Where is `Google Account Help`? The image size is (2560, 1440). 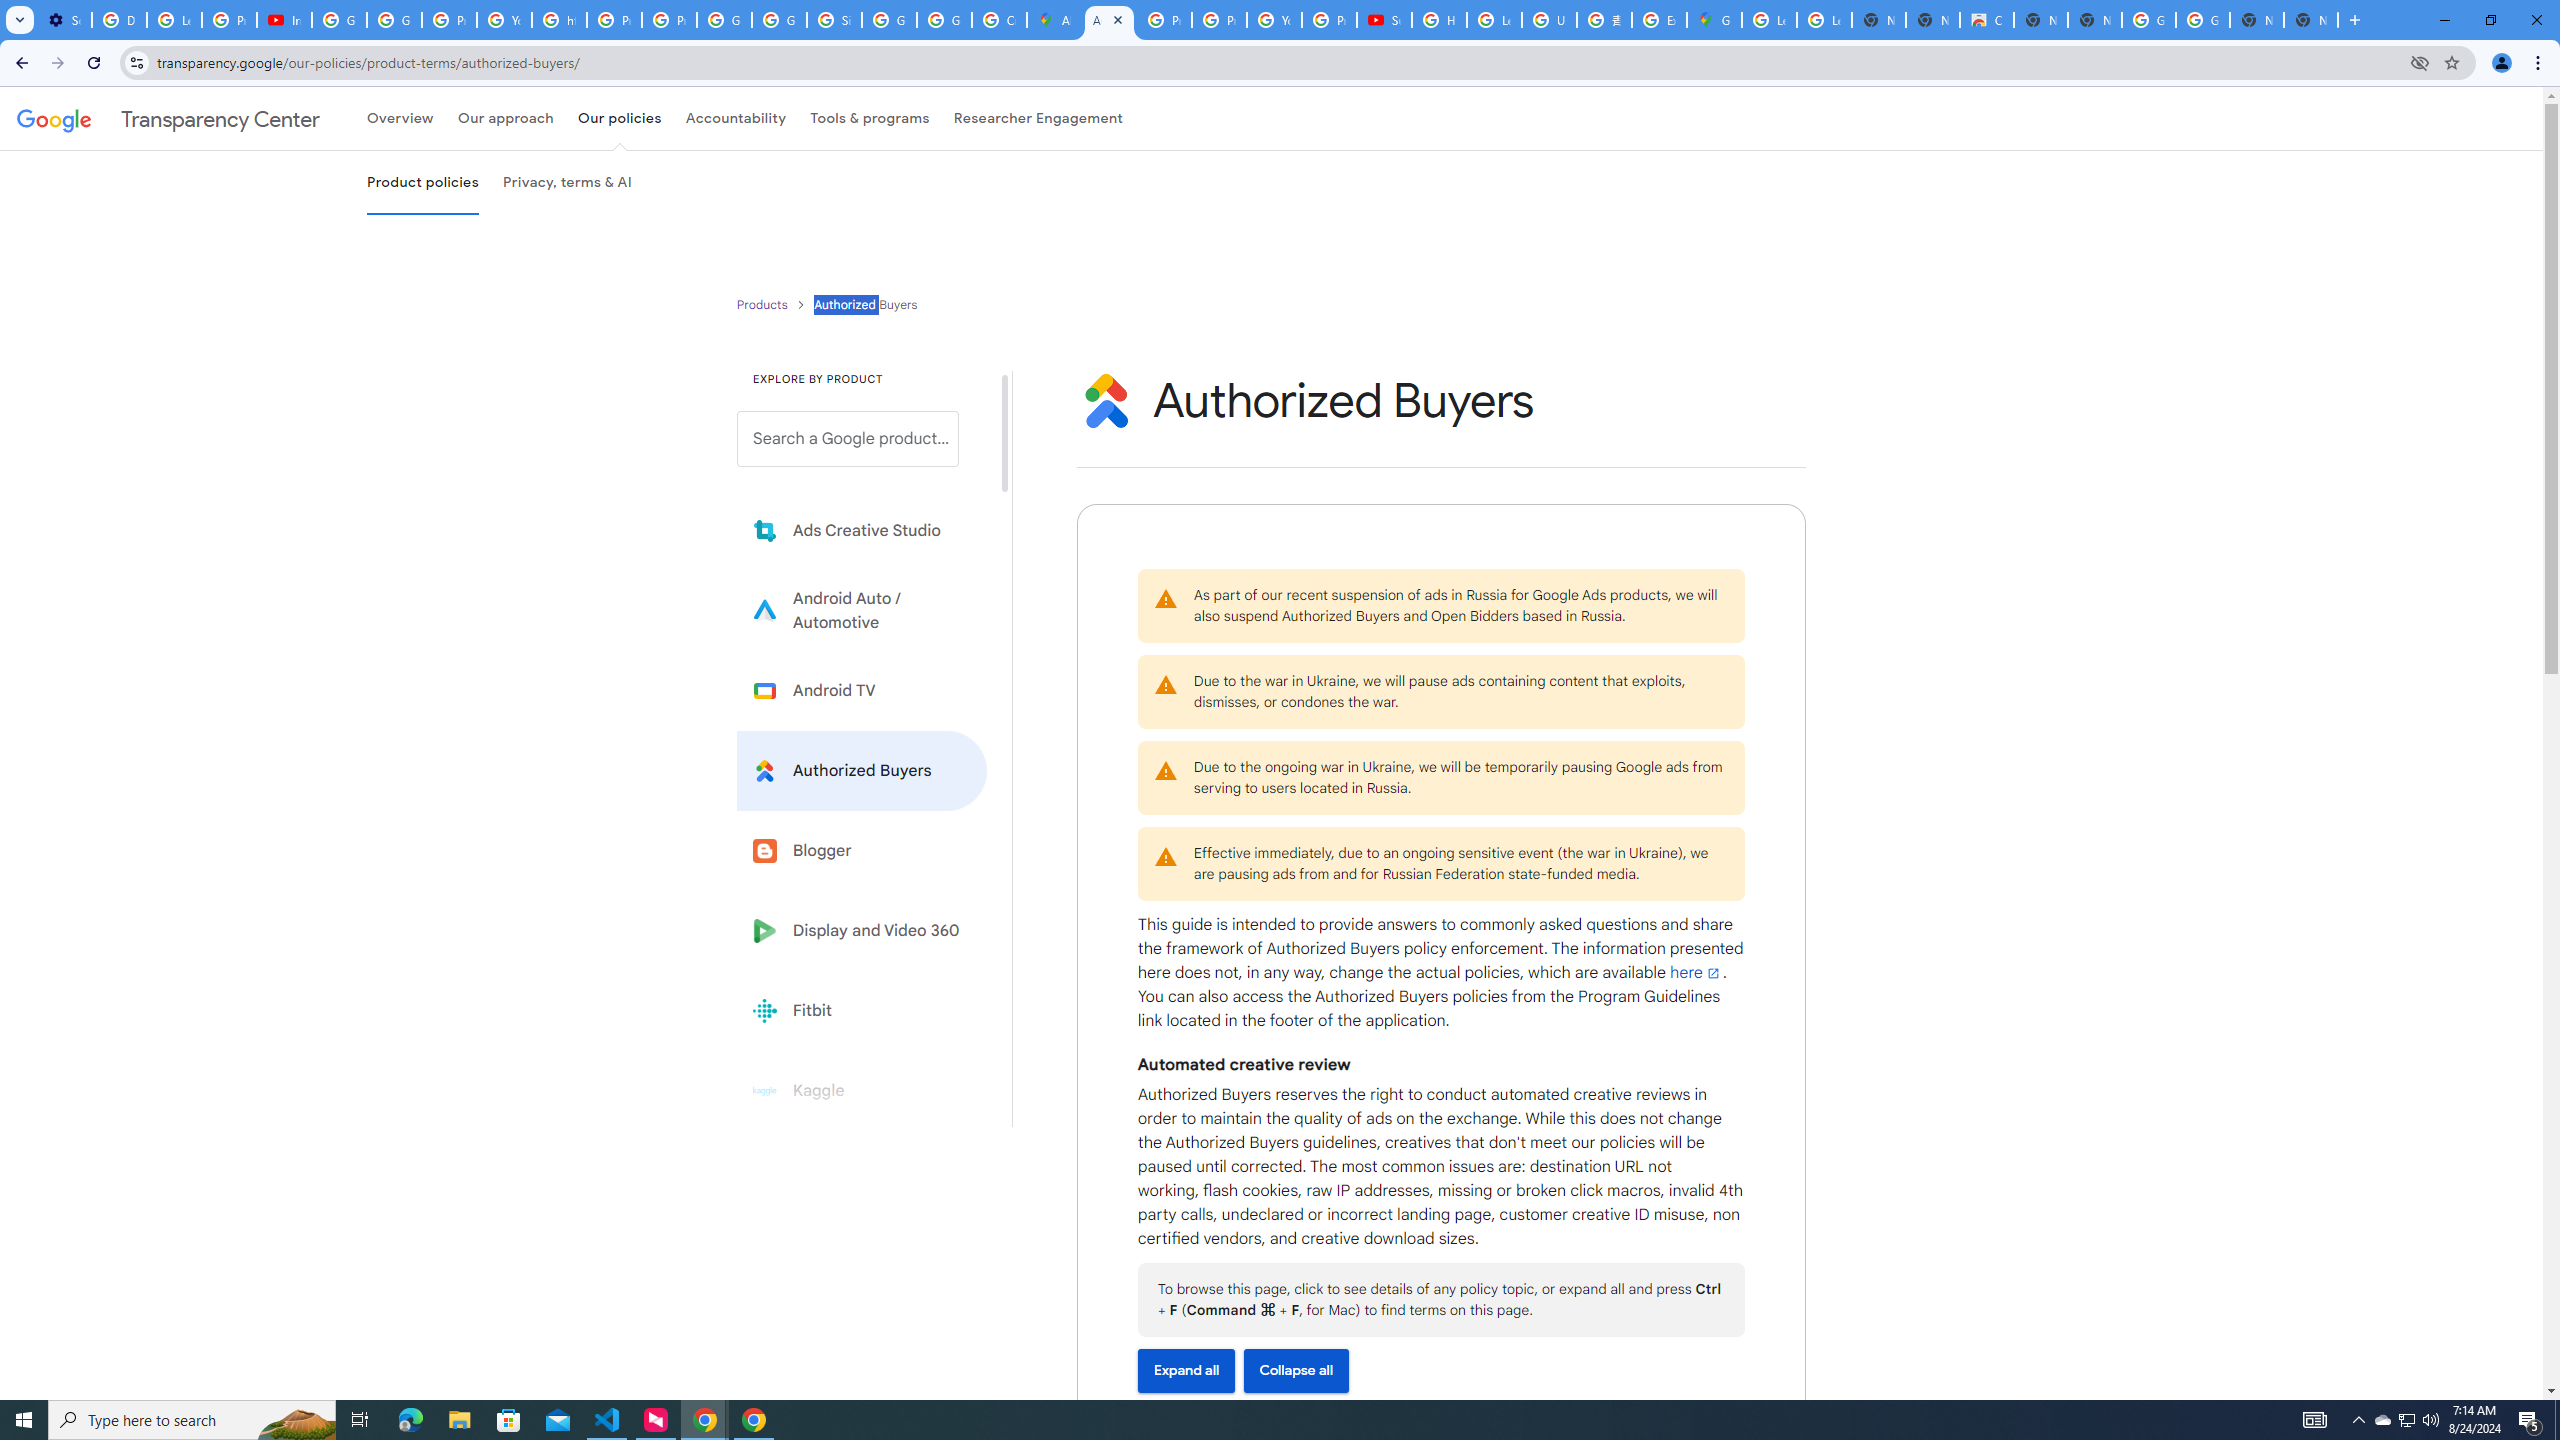 Google Account Help is located at coordinates (394, 20).